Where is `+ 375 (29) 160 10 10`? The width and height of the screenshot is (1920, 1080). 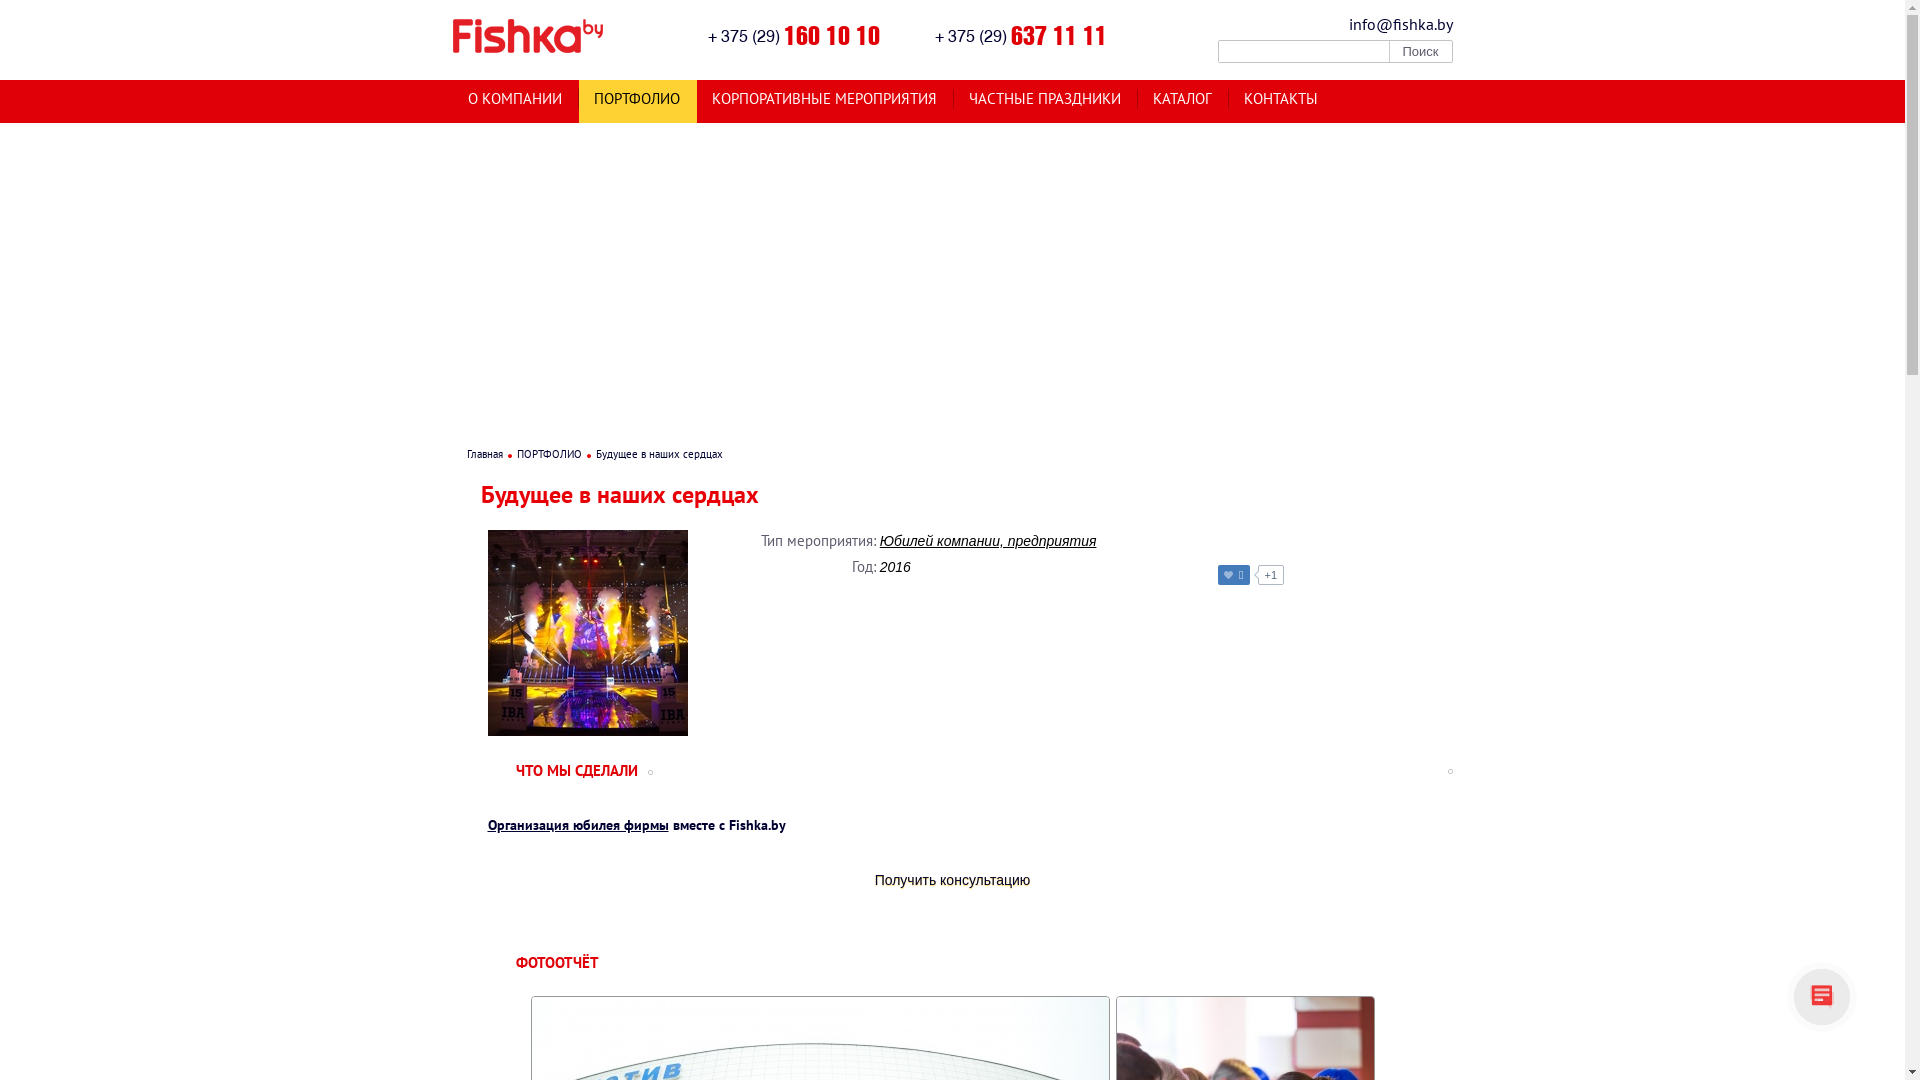 + 375 (29) 160 10 10 is located at coordinates (794, 34).